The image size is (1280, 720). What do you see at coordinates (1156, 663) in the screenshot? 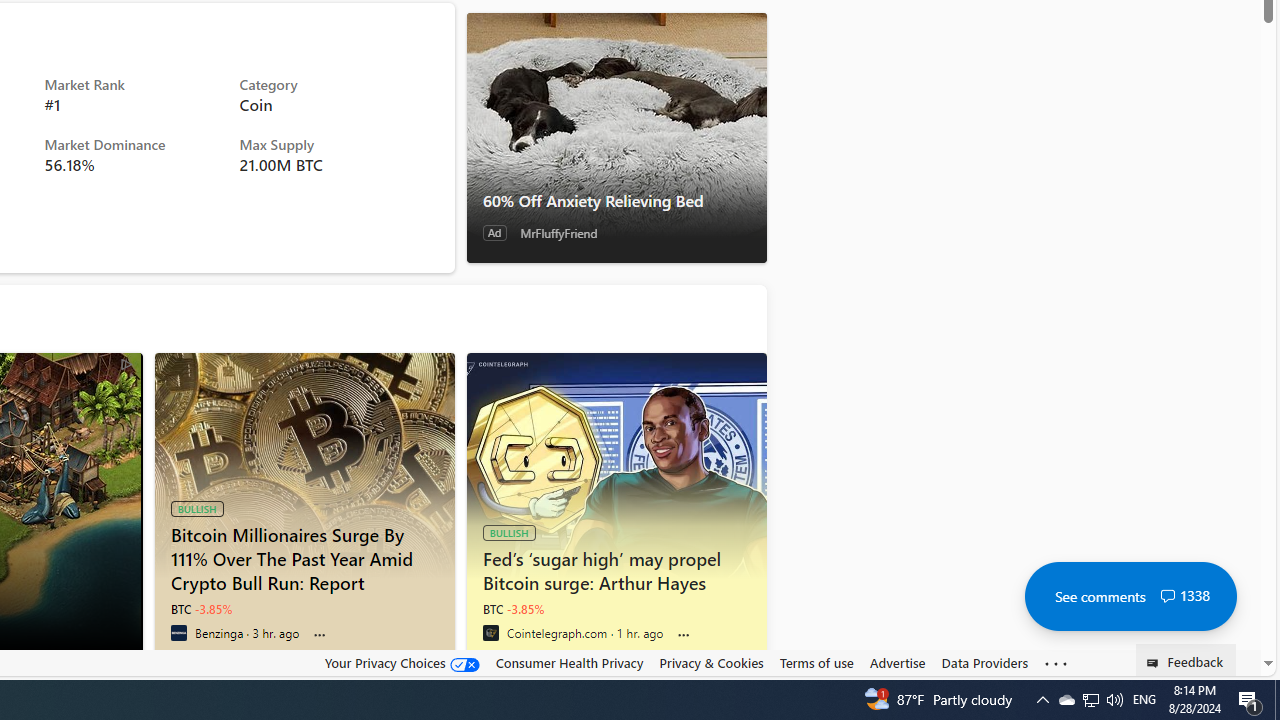
I see `Class: feedback_link_icon-DS-EntryPoint1-1` at bounding box center [1156, 663].